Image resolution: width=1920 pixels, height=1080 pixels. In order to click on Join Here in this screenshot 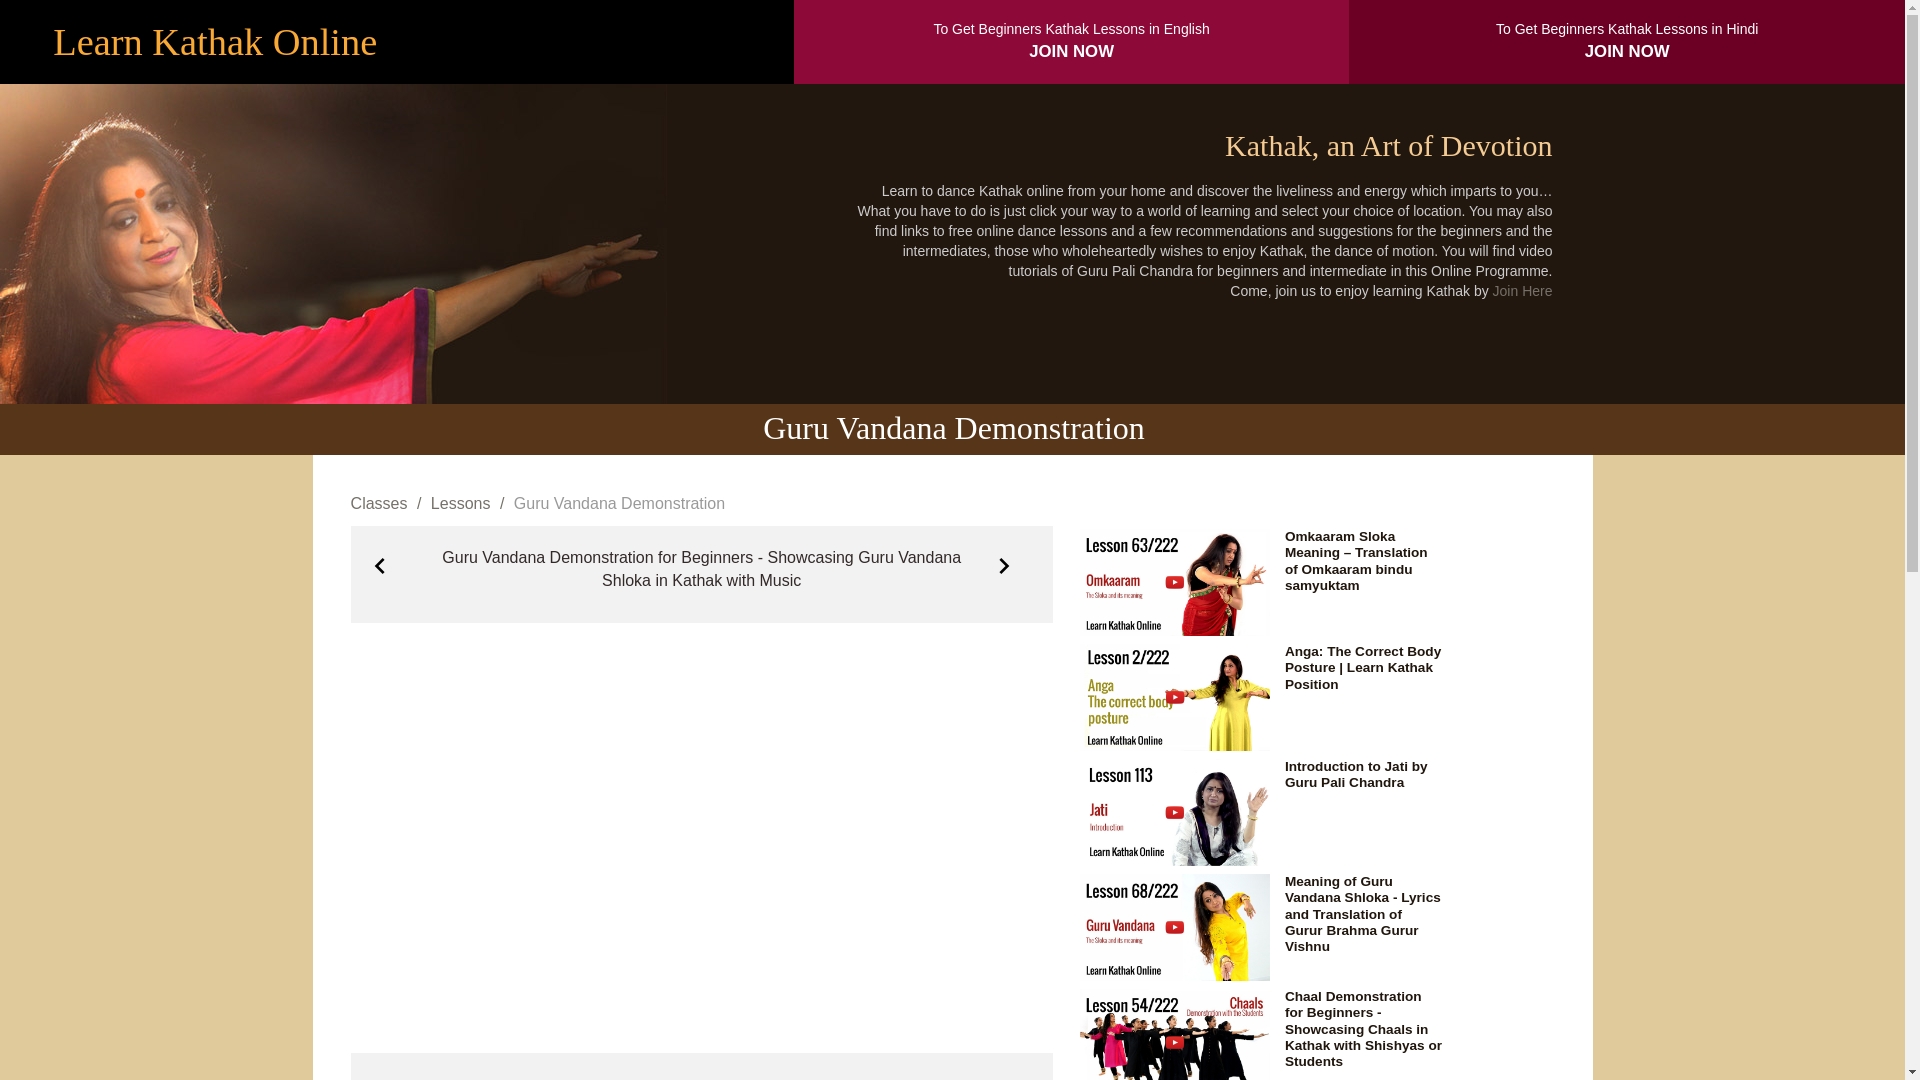, I will do `click(1523, 290)`.